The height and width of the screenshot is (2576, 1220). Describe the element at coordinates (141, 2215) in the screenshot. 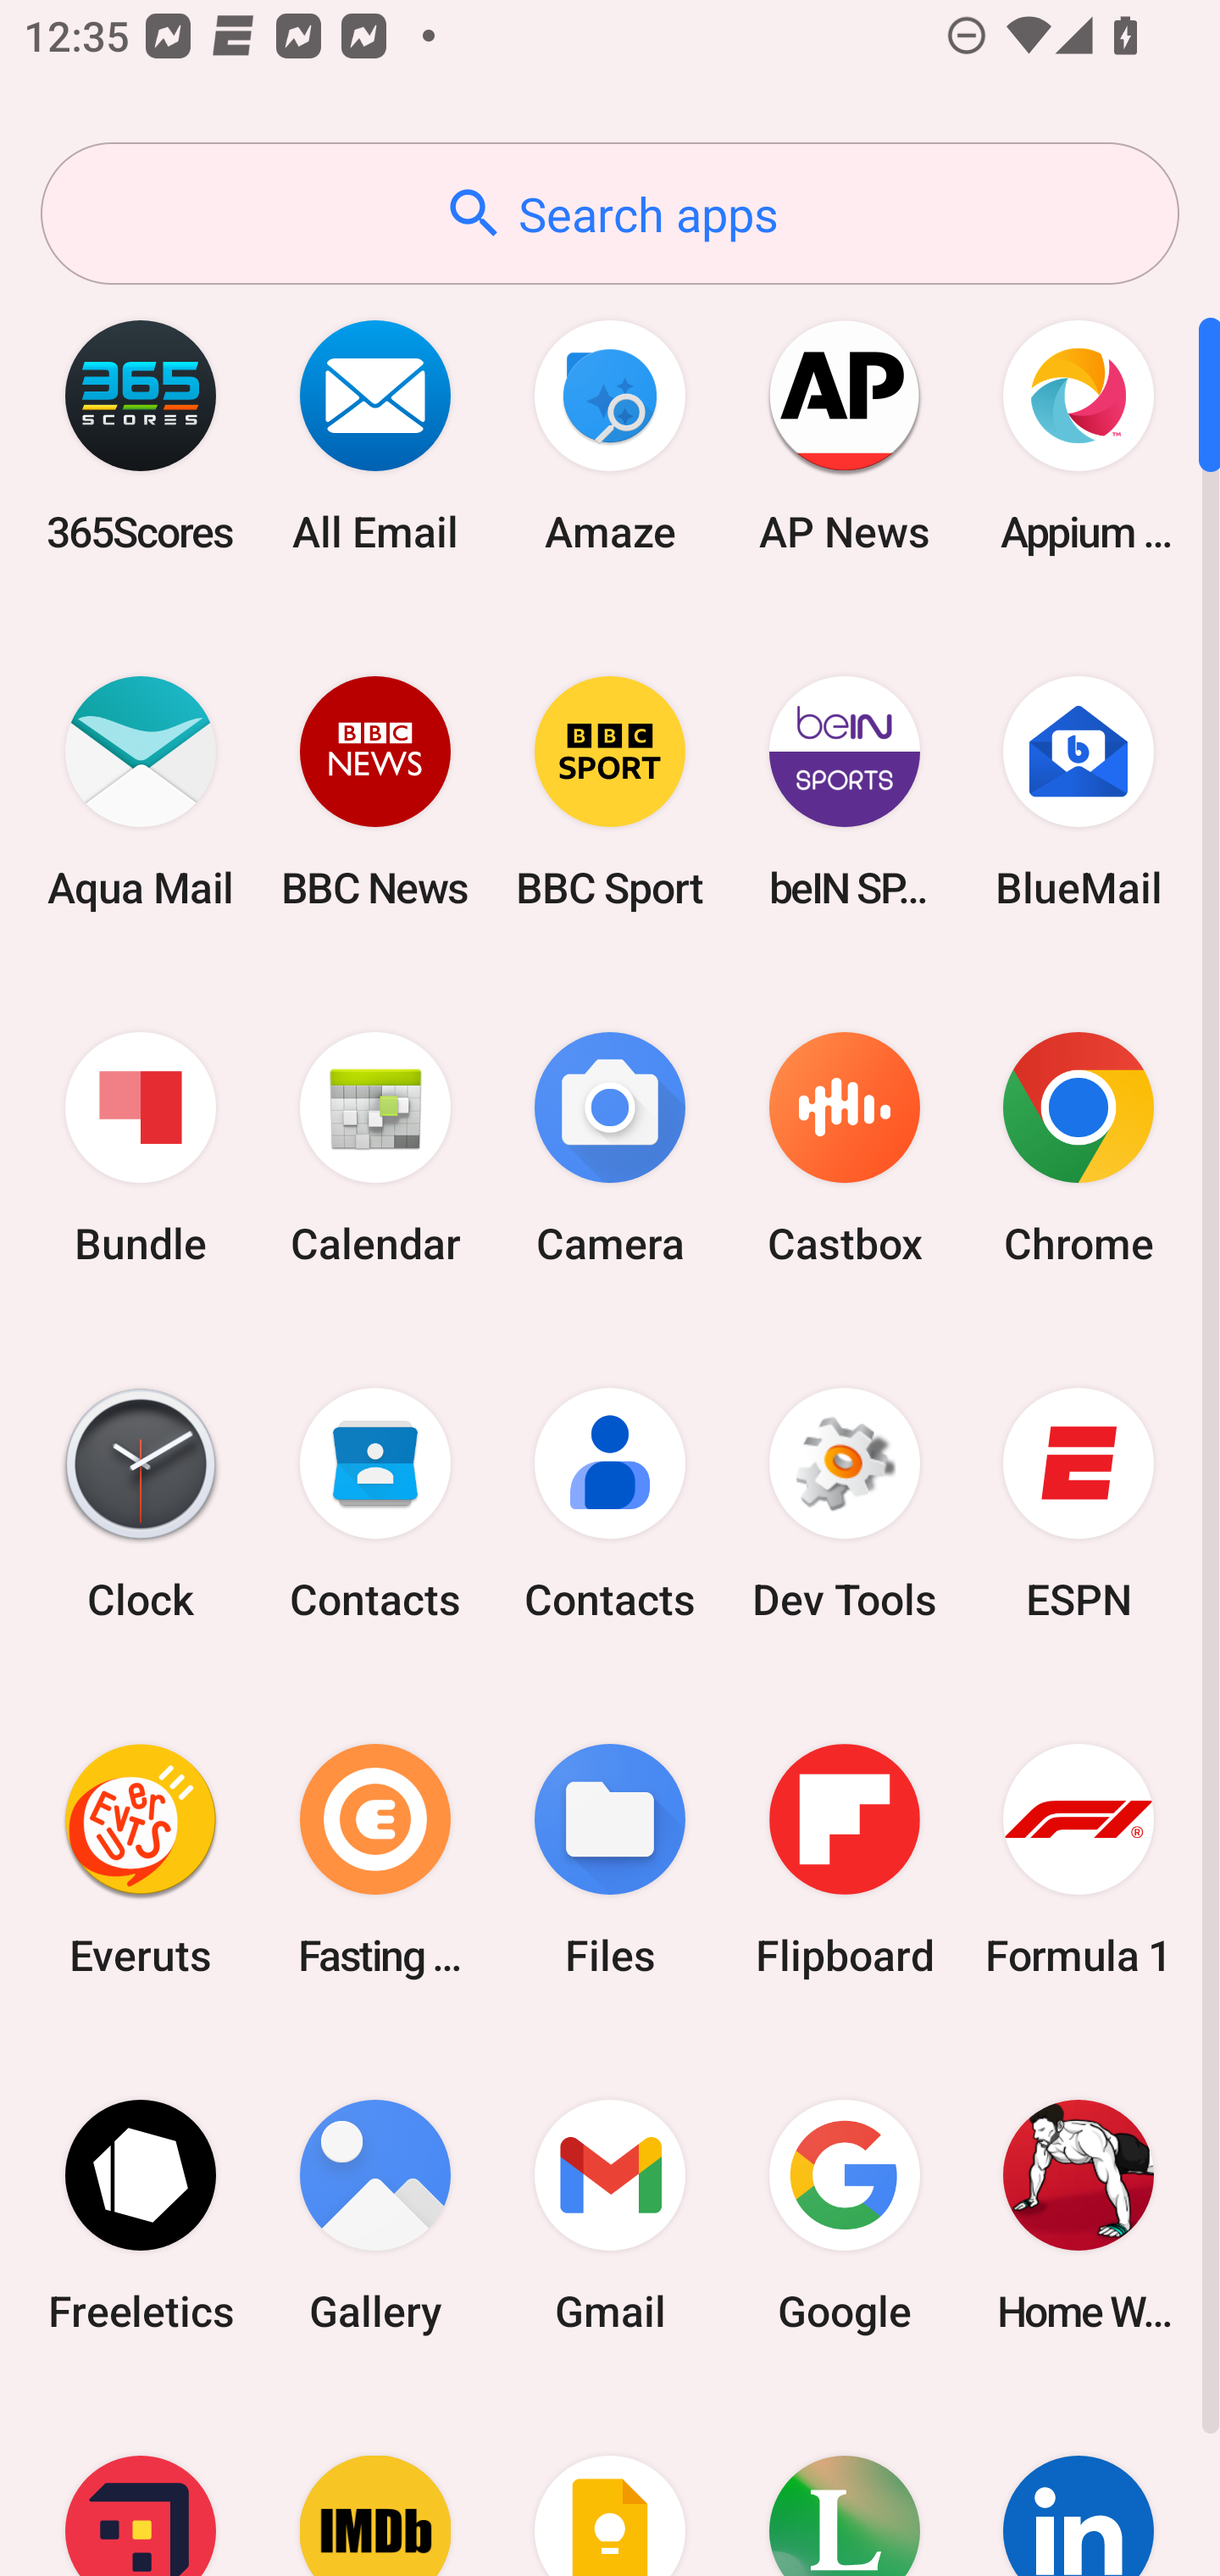

I see `Freeletics` at that location.